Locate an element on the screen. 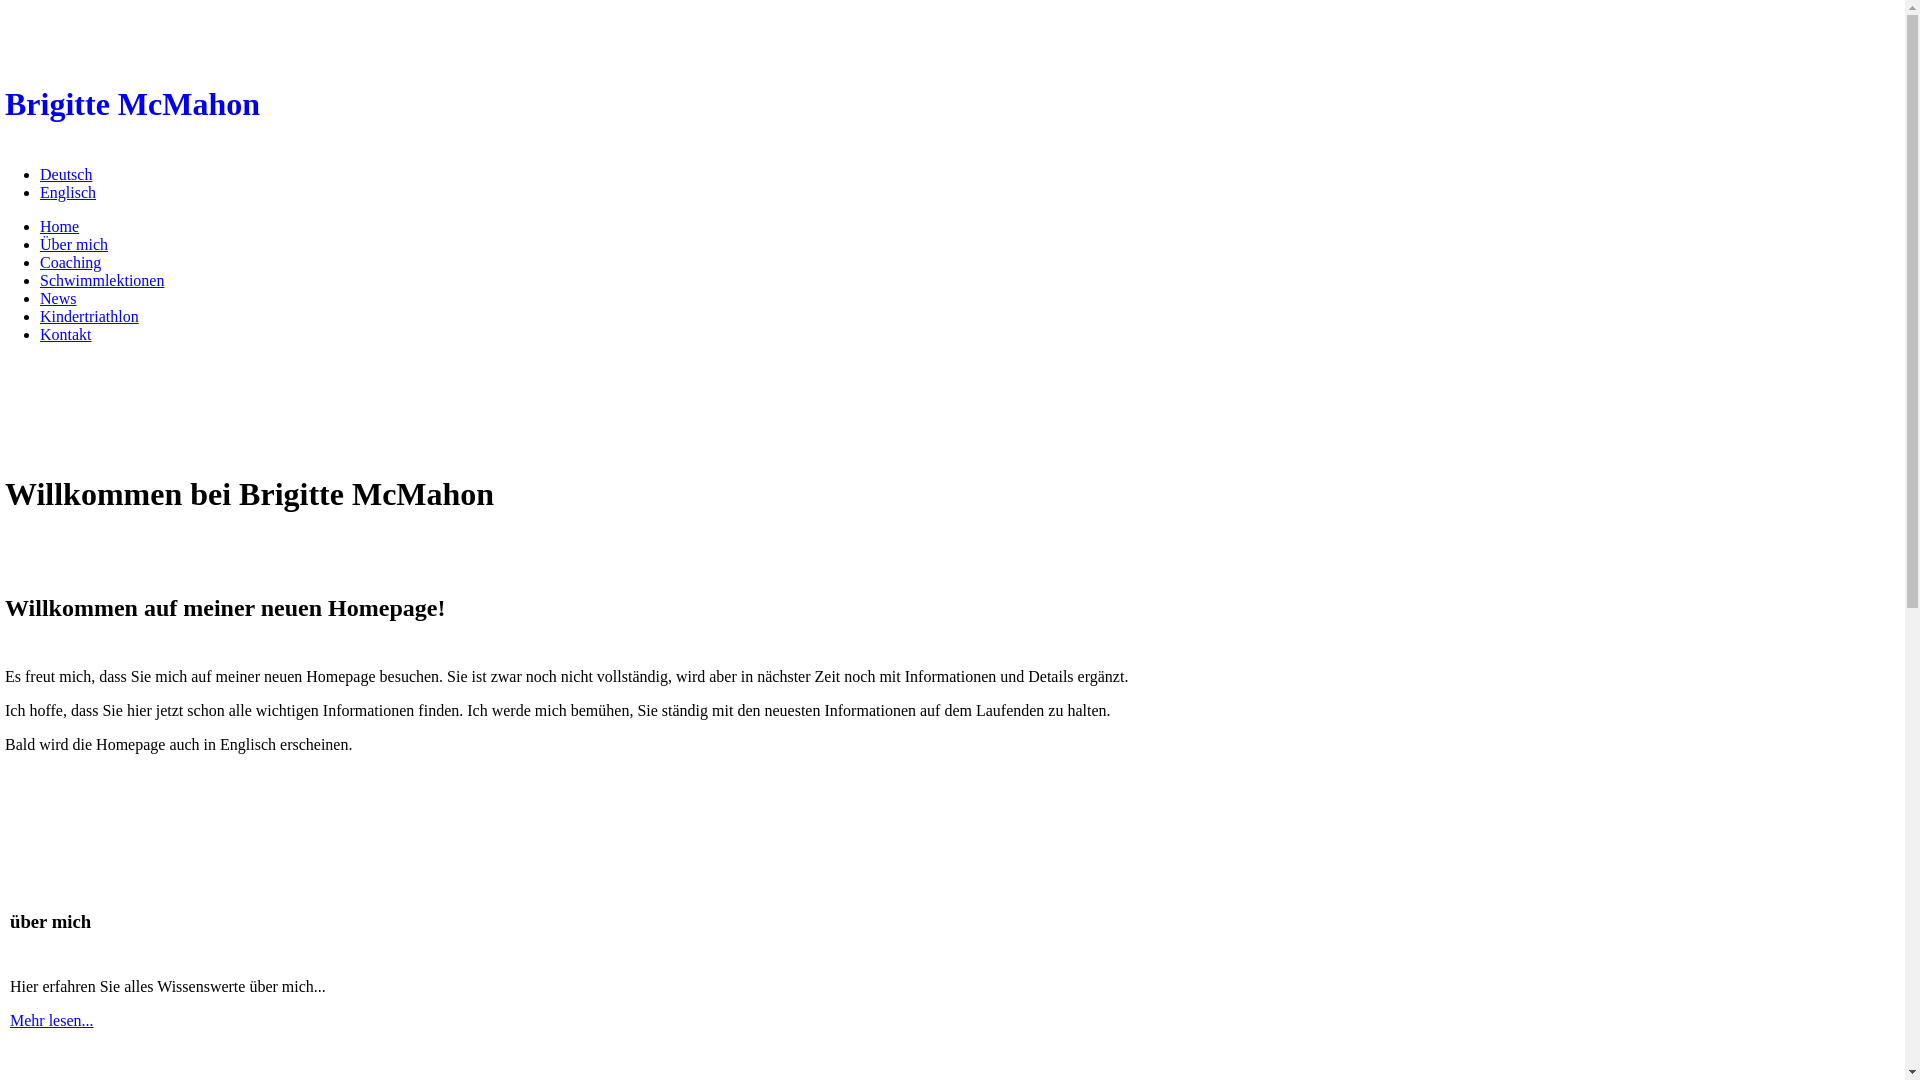  Kindertriathlon is located at coordinates (90, 316).